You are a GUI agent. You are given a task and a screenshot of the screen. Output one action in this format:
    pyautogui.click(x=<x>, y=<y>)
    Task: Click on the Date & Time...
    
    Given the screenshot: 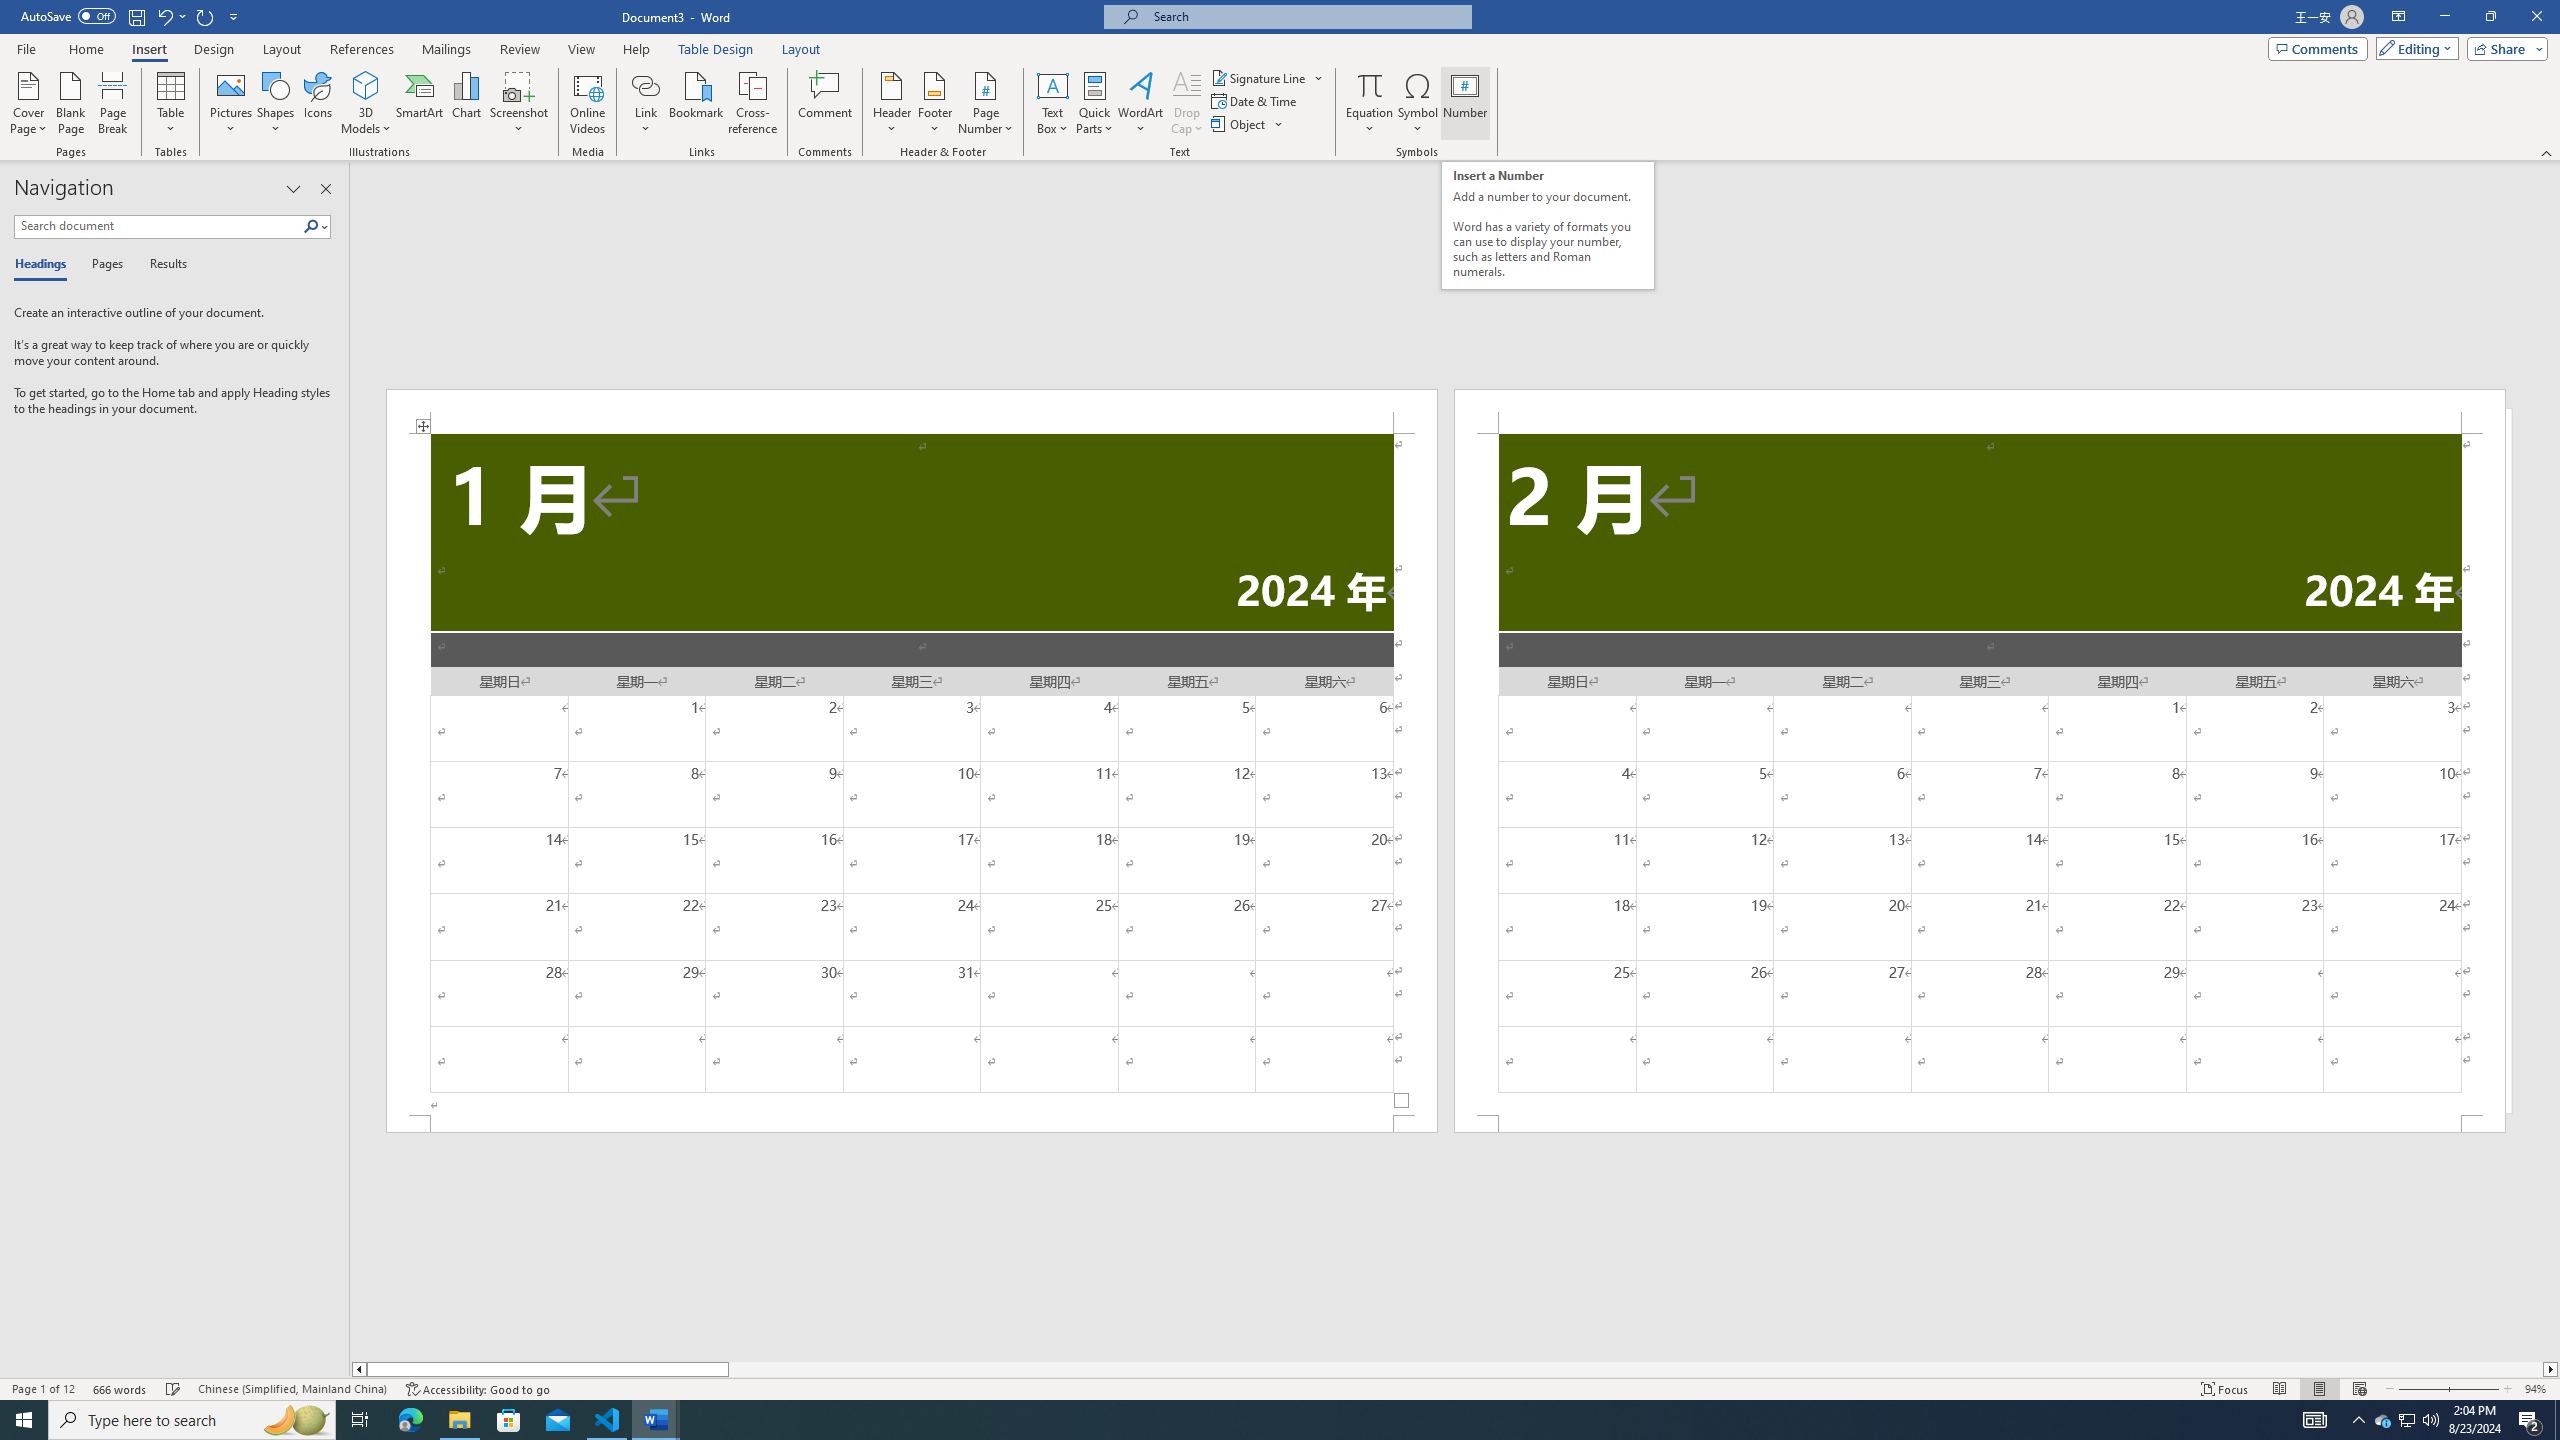 What is the action you would take?
    pyautogui.click(x=1256, y=100)
    